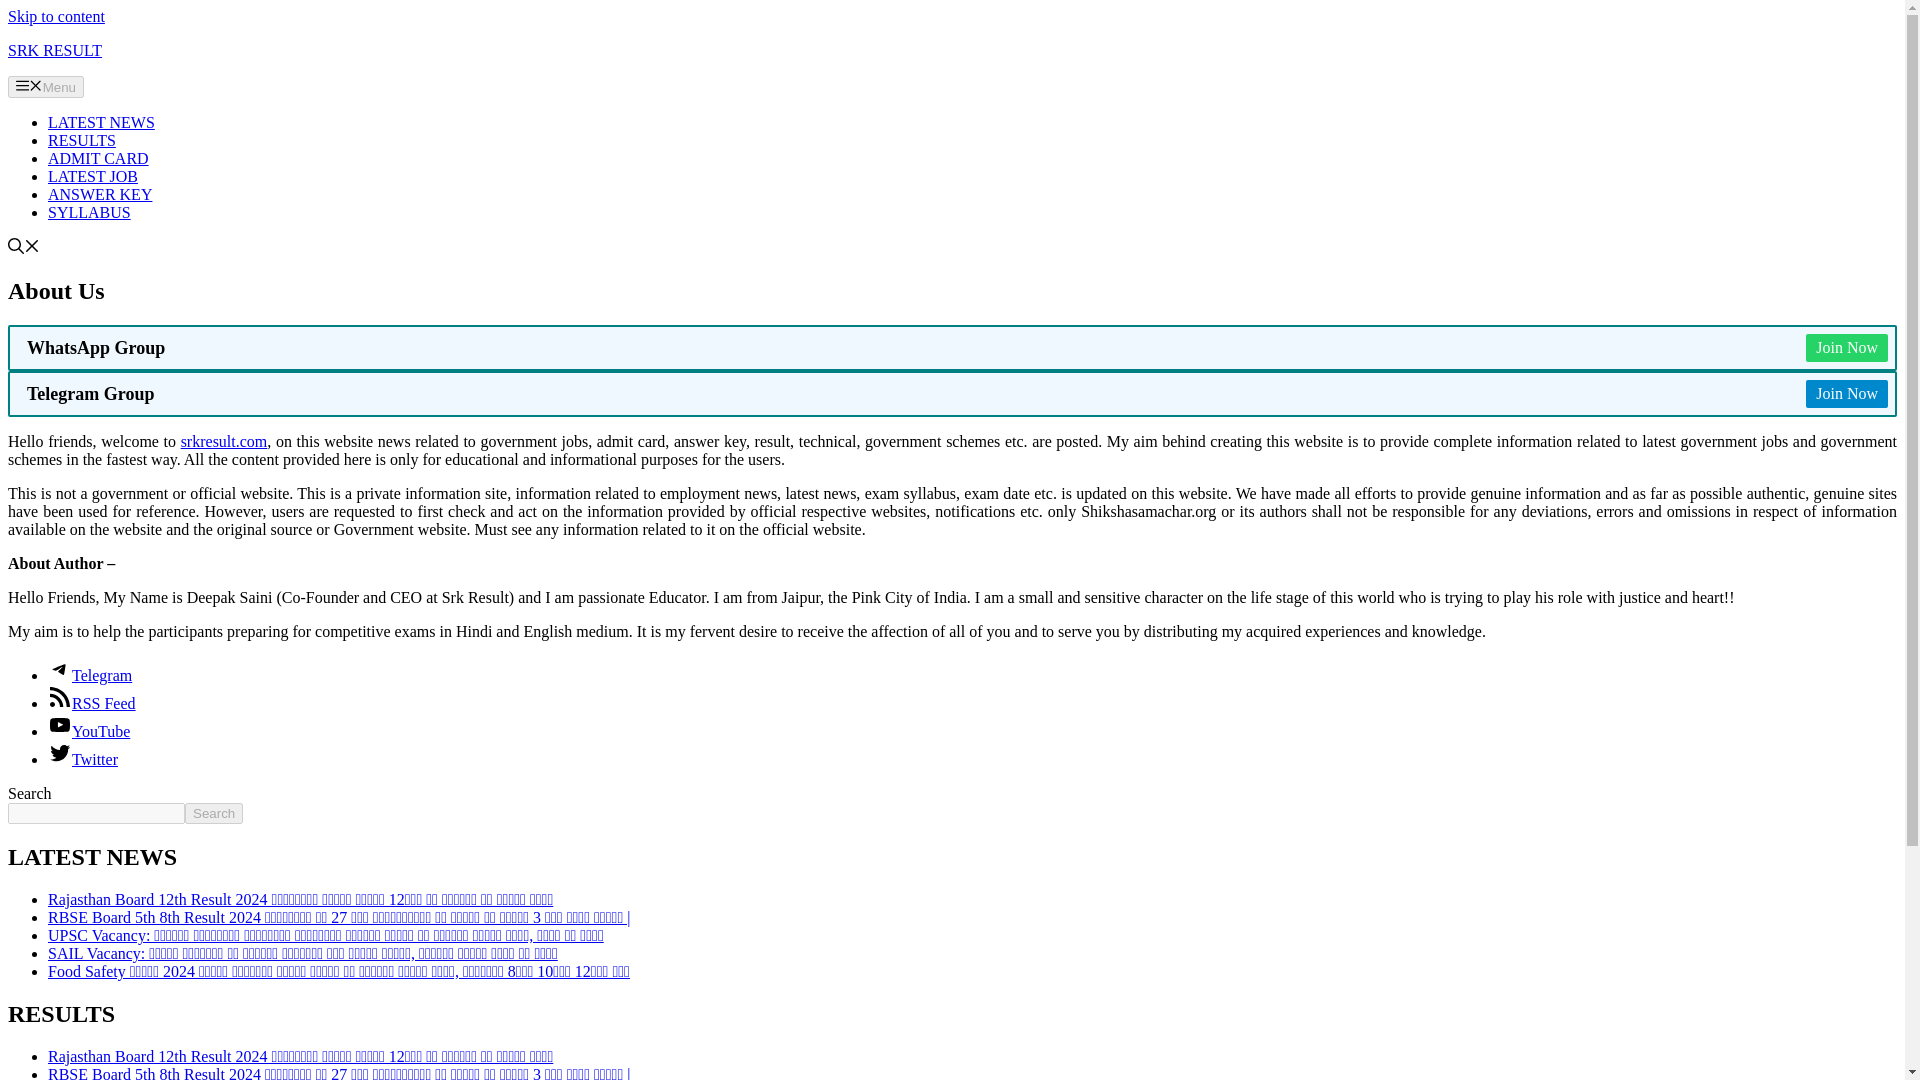 This screenshot has width=1920, height=1080. I want to click on ADMIT CARD, so click(98, 158).